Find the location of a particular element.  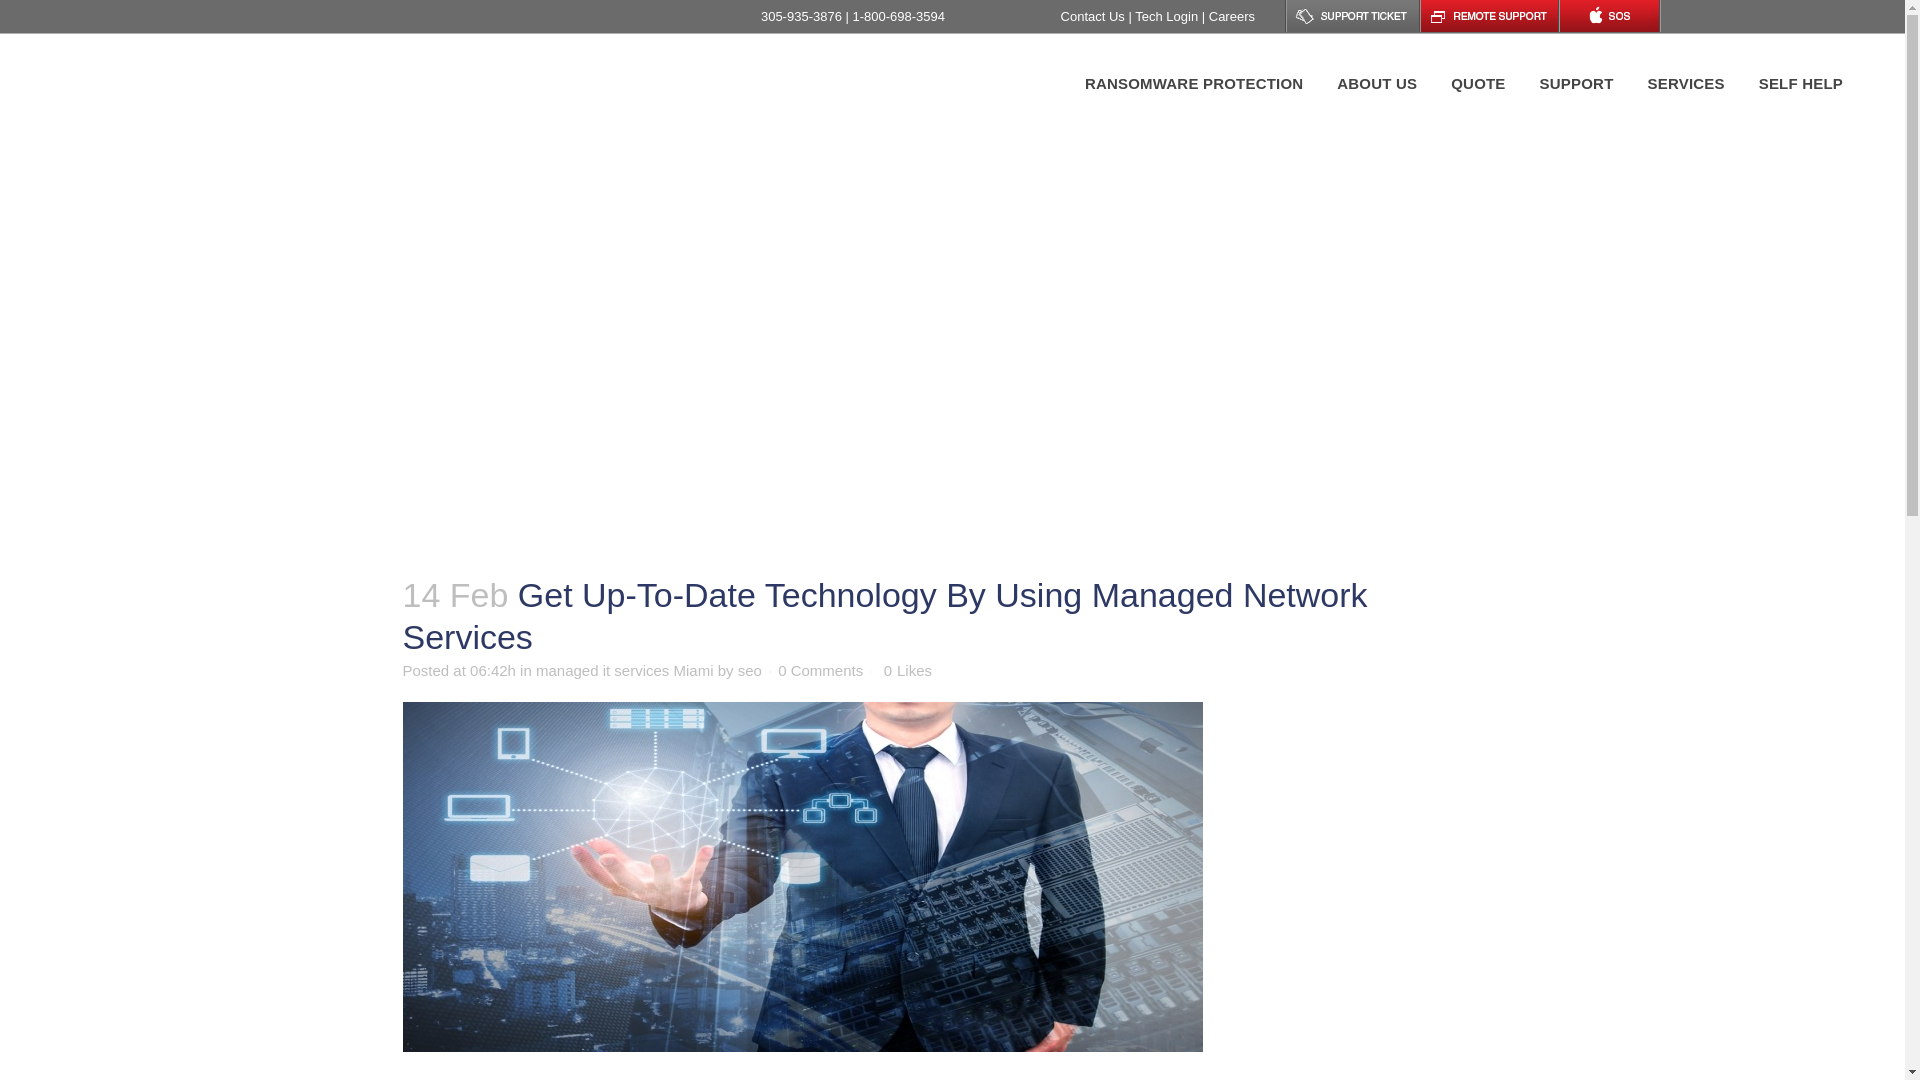

Like this is located at coordinates (907, 671).